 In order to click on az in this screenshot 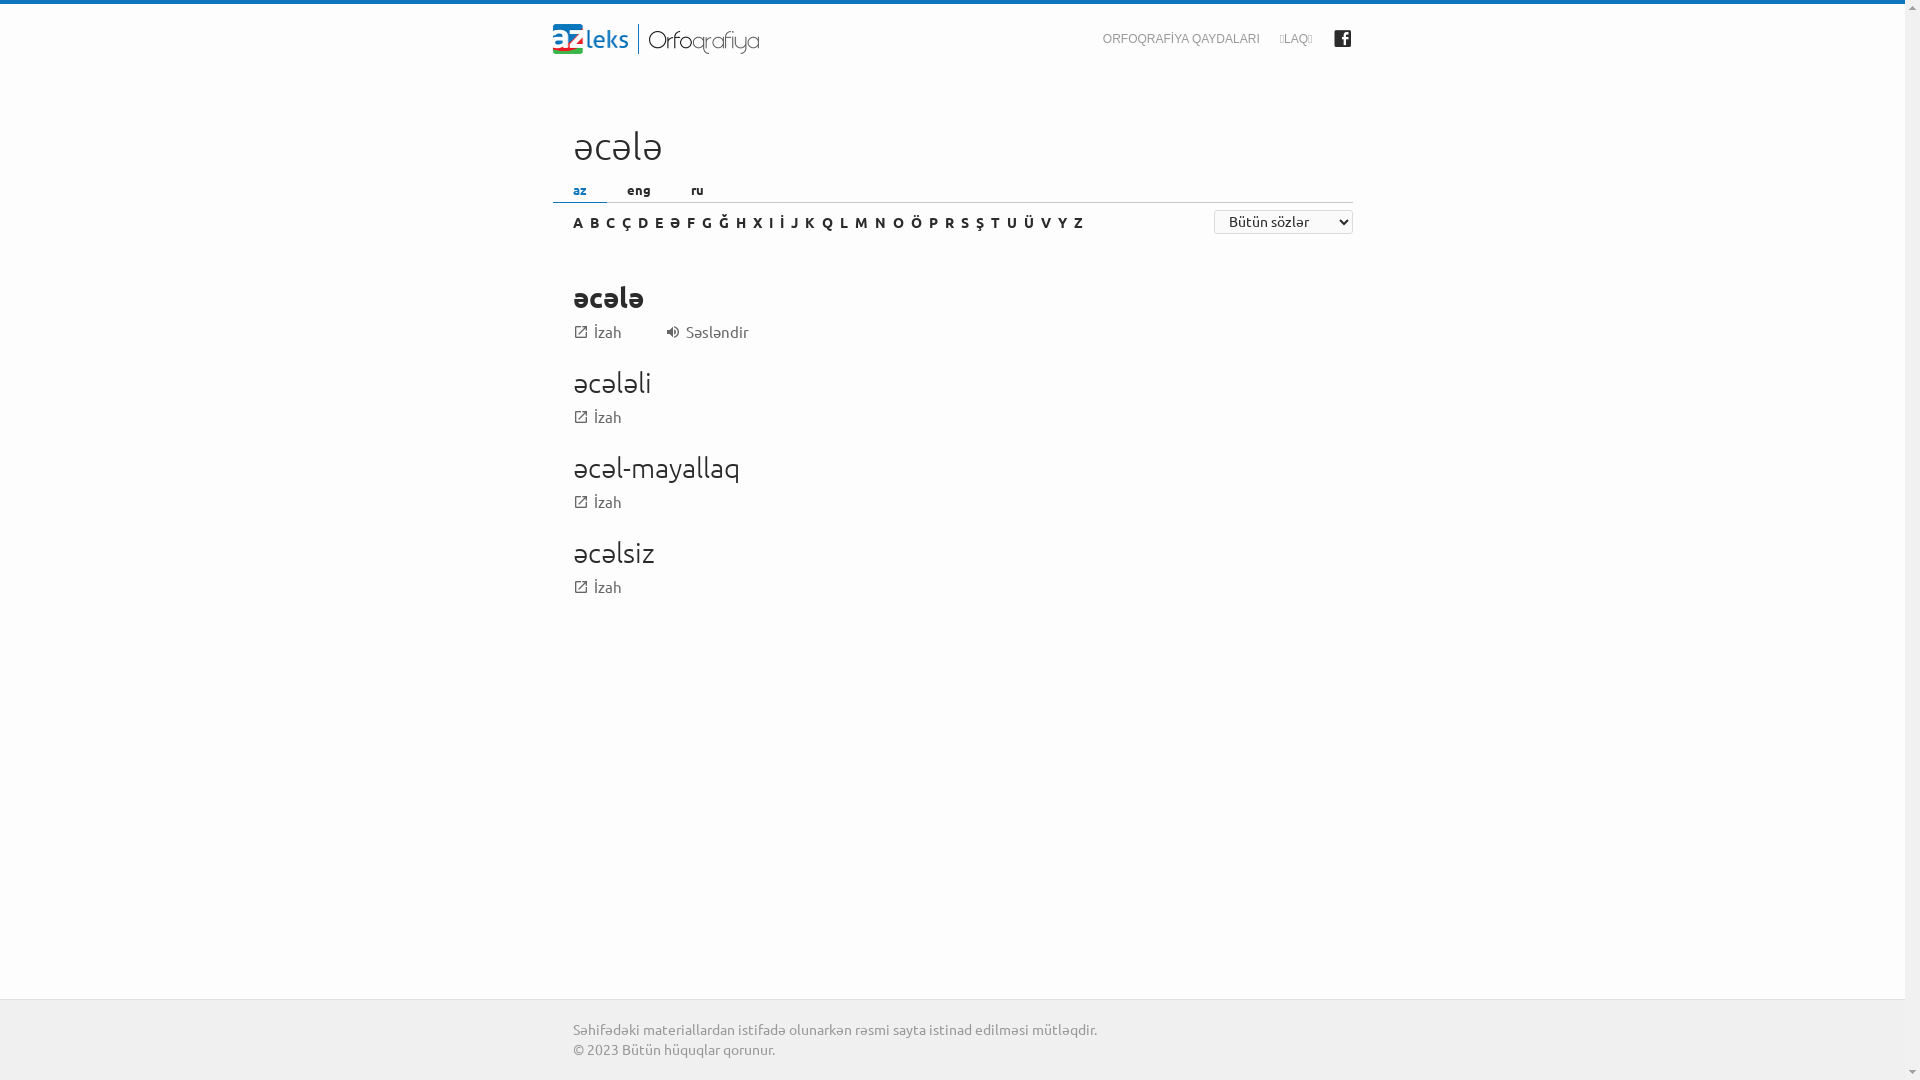, I will do `click(579, 190)`.